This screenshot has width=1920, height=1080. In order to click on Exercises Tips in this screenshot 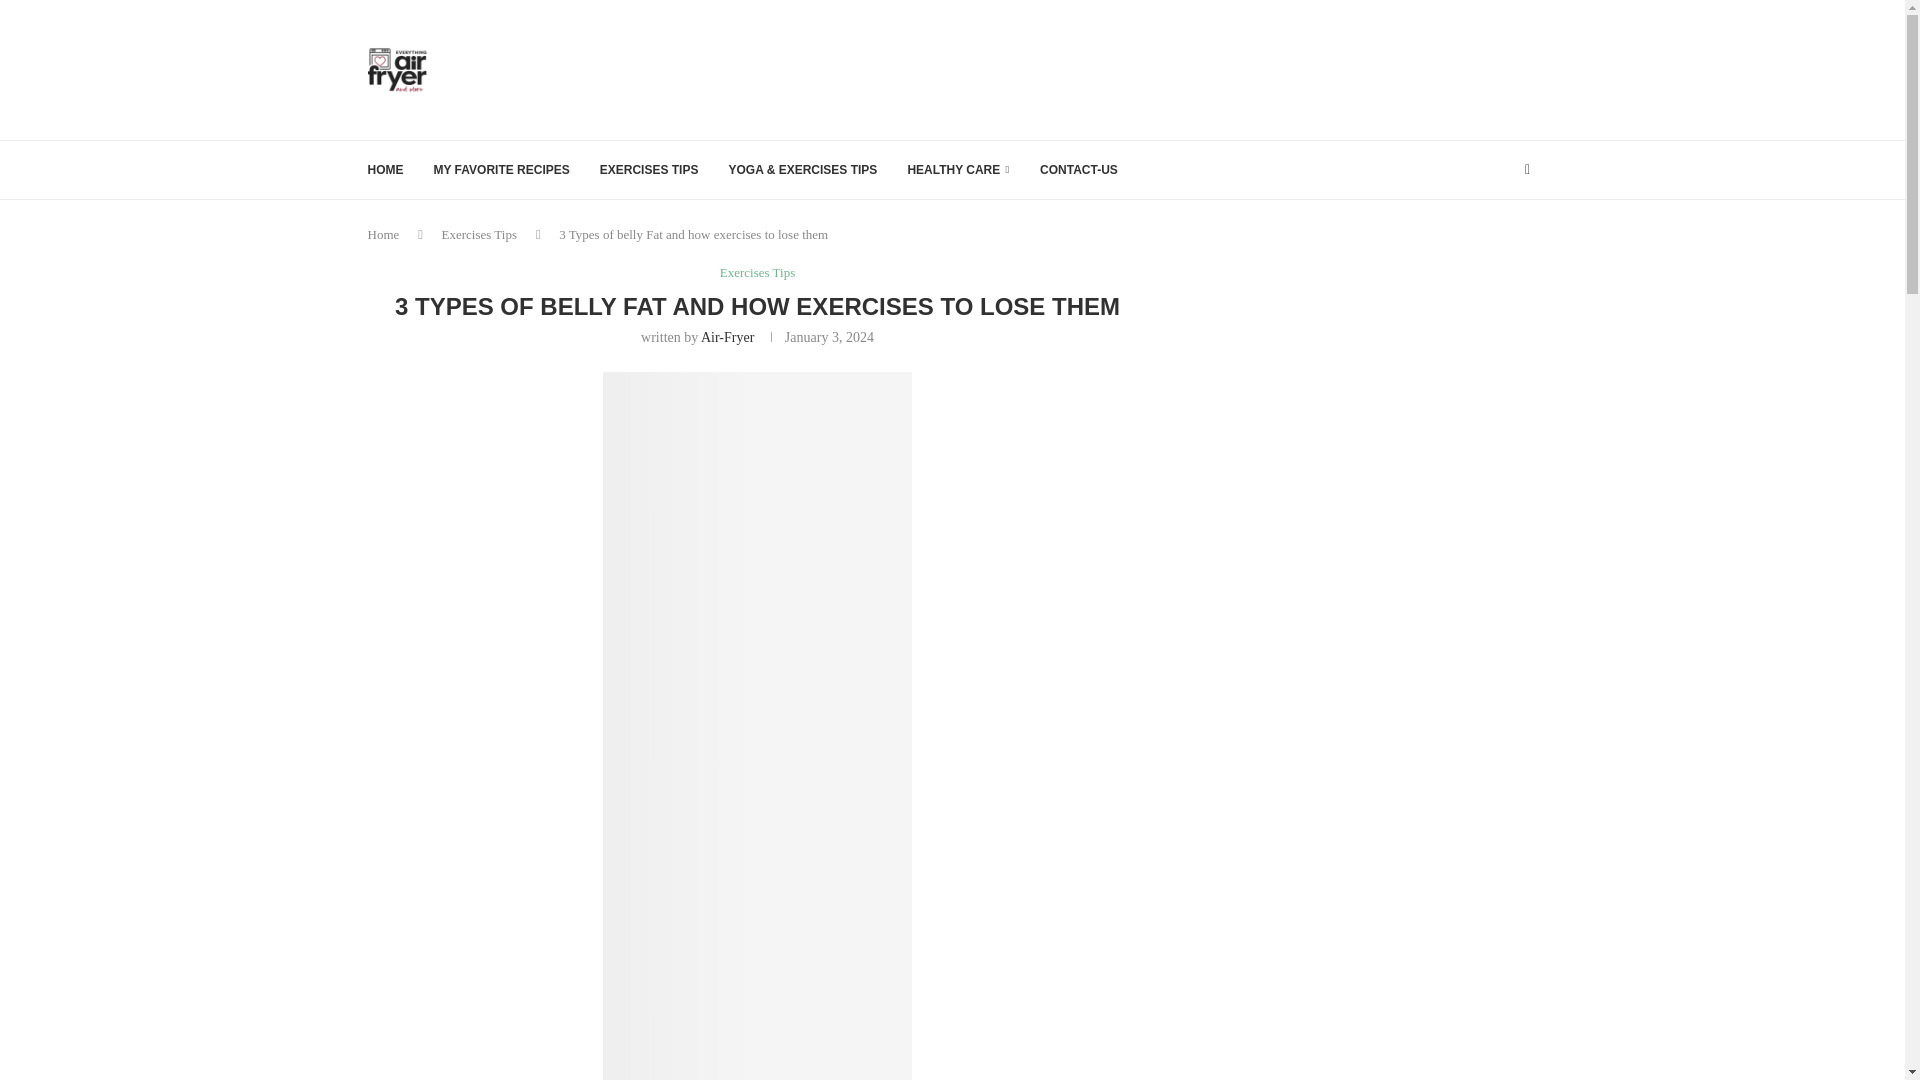, I will do `click(478, 234)`.